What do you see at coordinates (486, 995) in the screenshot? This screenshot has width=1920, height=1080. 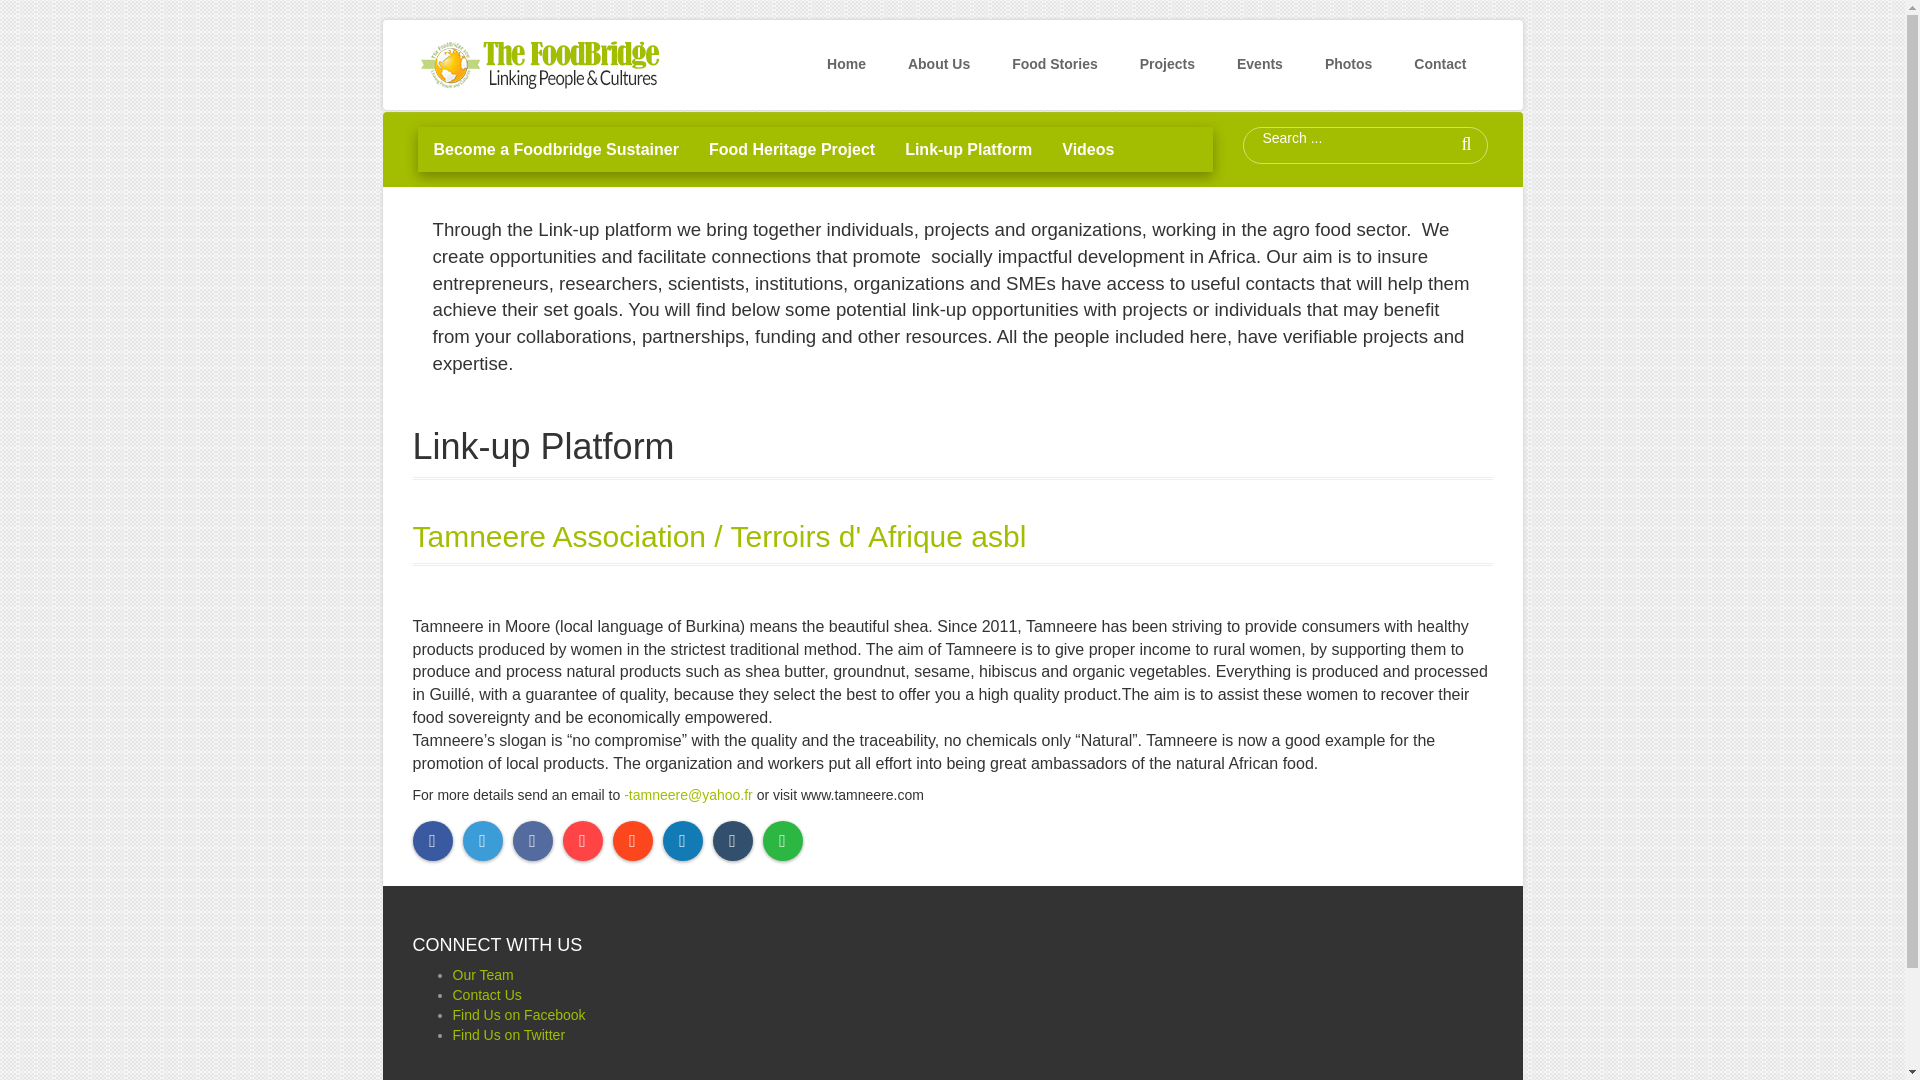 I see `Contact Us` at bounding box center [486, 995].